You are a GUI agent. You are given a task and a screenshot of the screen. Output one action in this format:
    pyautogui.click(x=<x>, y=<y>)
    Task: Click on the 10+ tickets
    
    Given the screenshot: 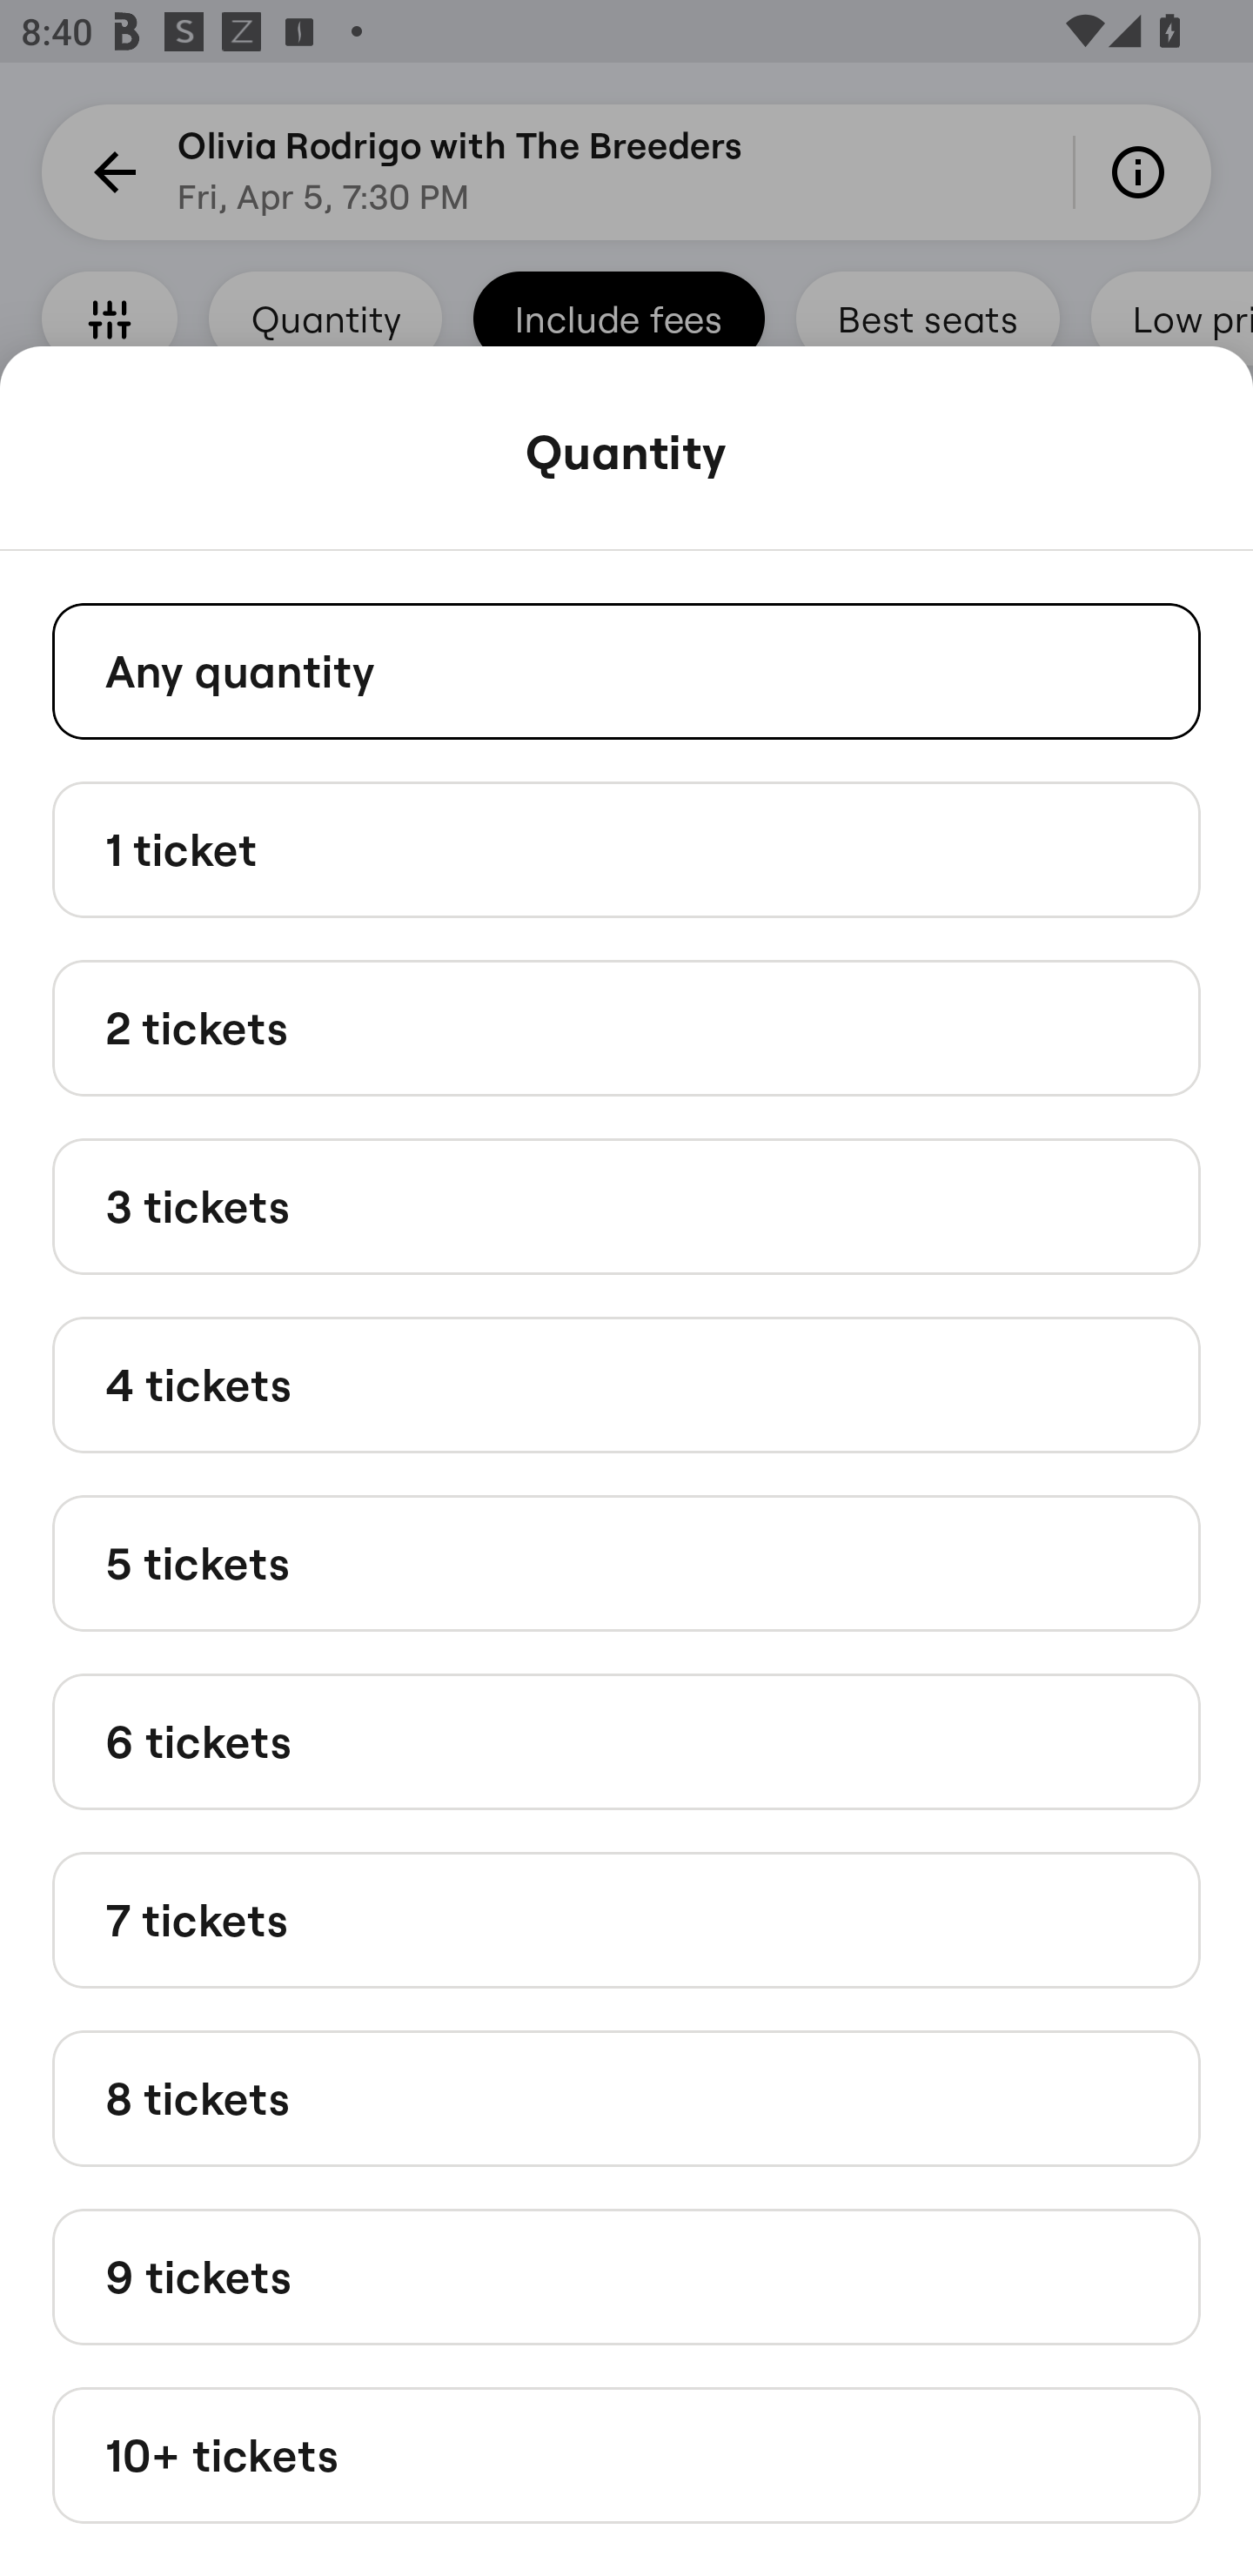 What is the action you would take?
    pyautogui.click(x=626, y=2456)
    